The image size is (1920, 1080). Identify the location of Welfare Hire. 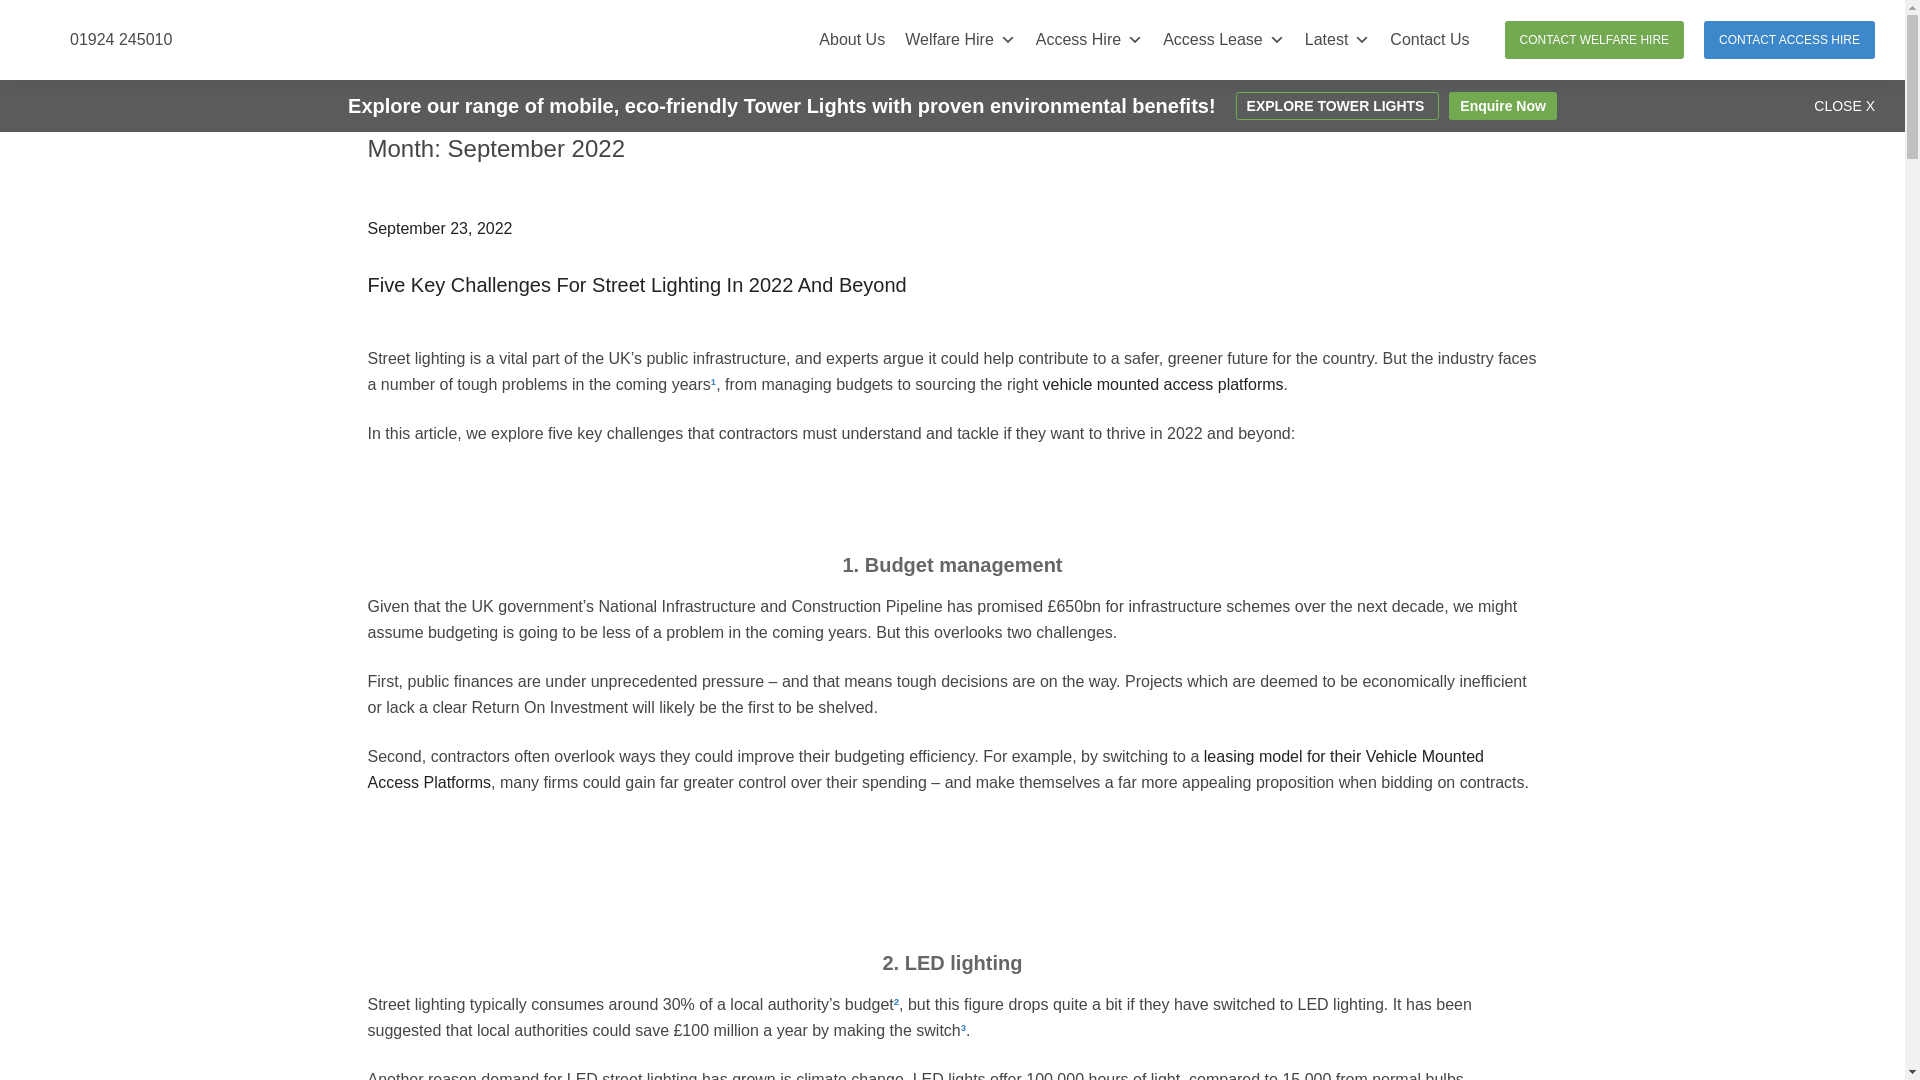
(960, 40).